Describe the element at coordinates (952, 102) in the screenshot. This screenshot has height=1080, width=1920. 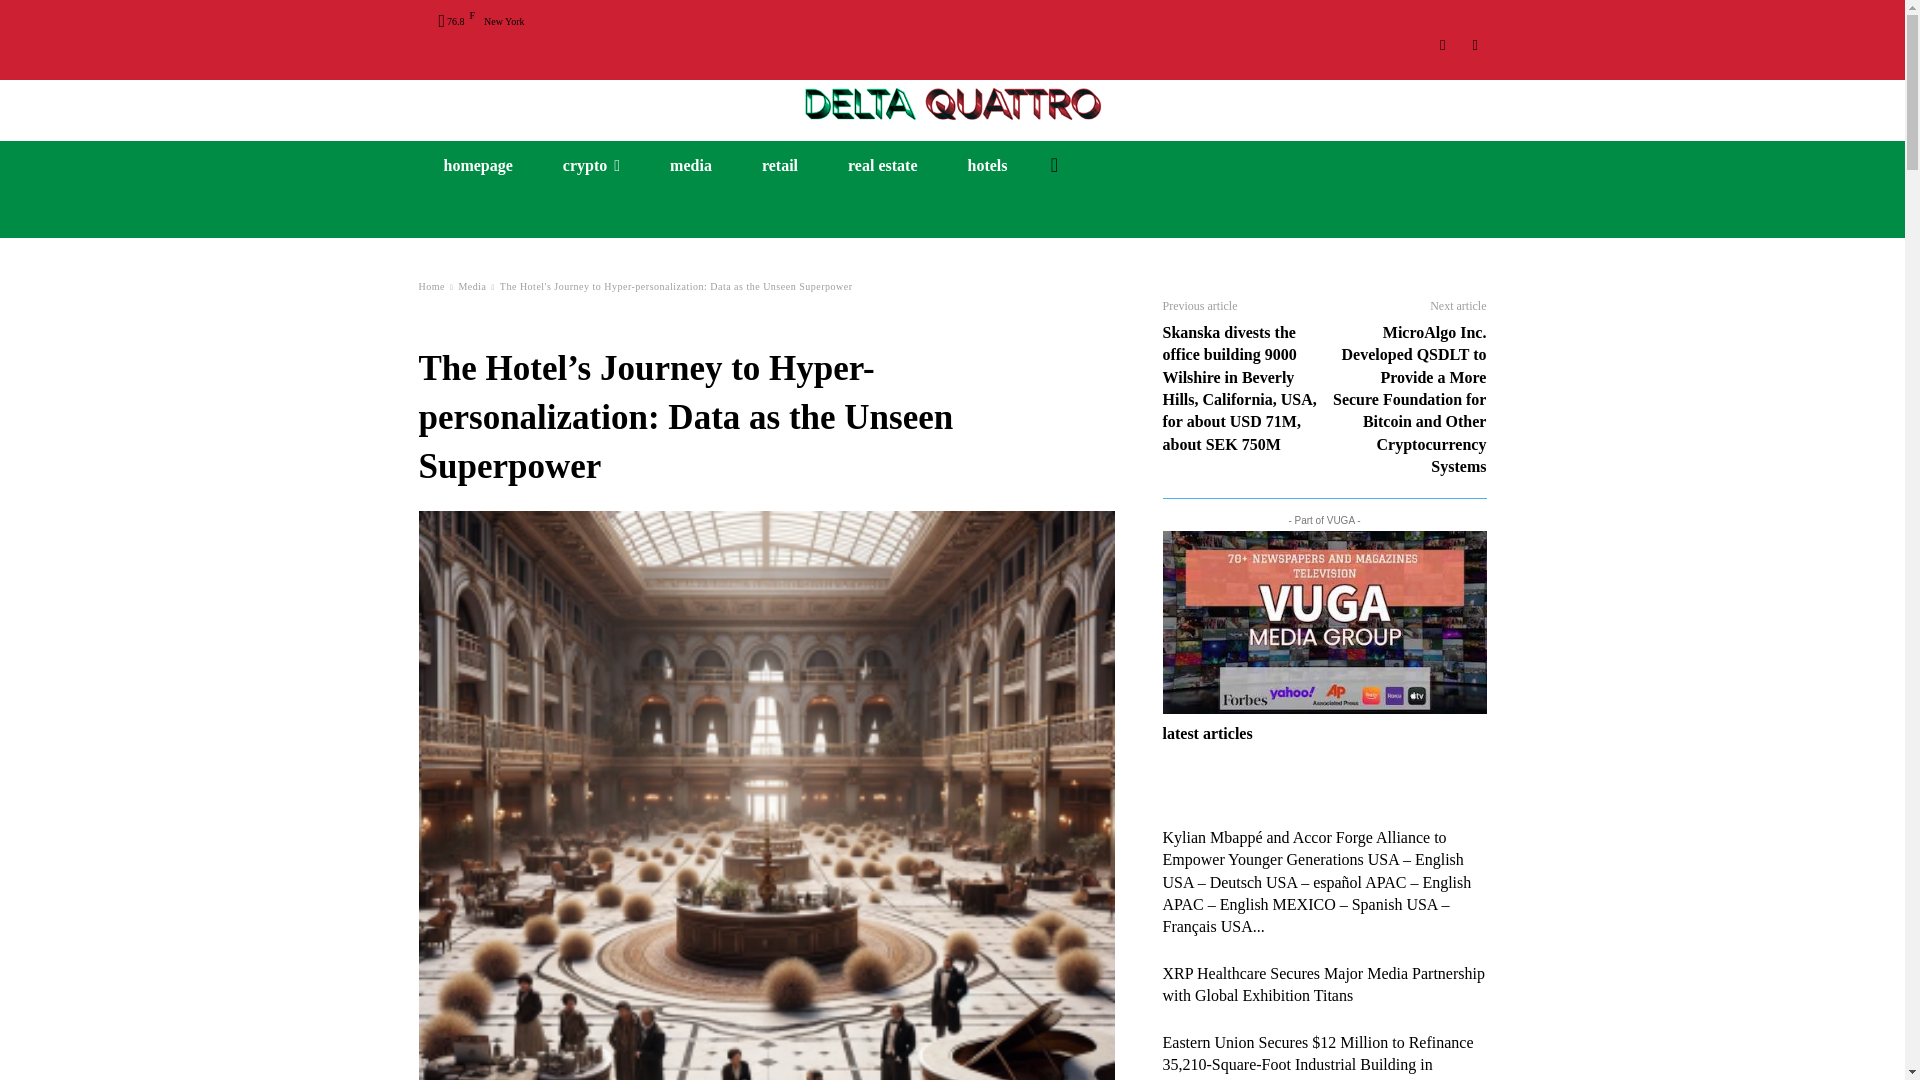
I see `Delta Quattro` at that location.